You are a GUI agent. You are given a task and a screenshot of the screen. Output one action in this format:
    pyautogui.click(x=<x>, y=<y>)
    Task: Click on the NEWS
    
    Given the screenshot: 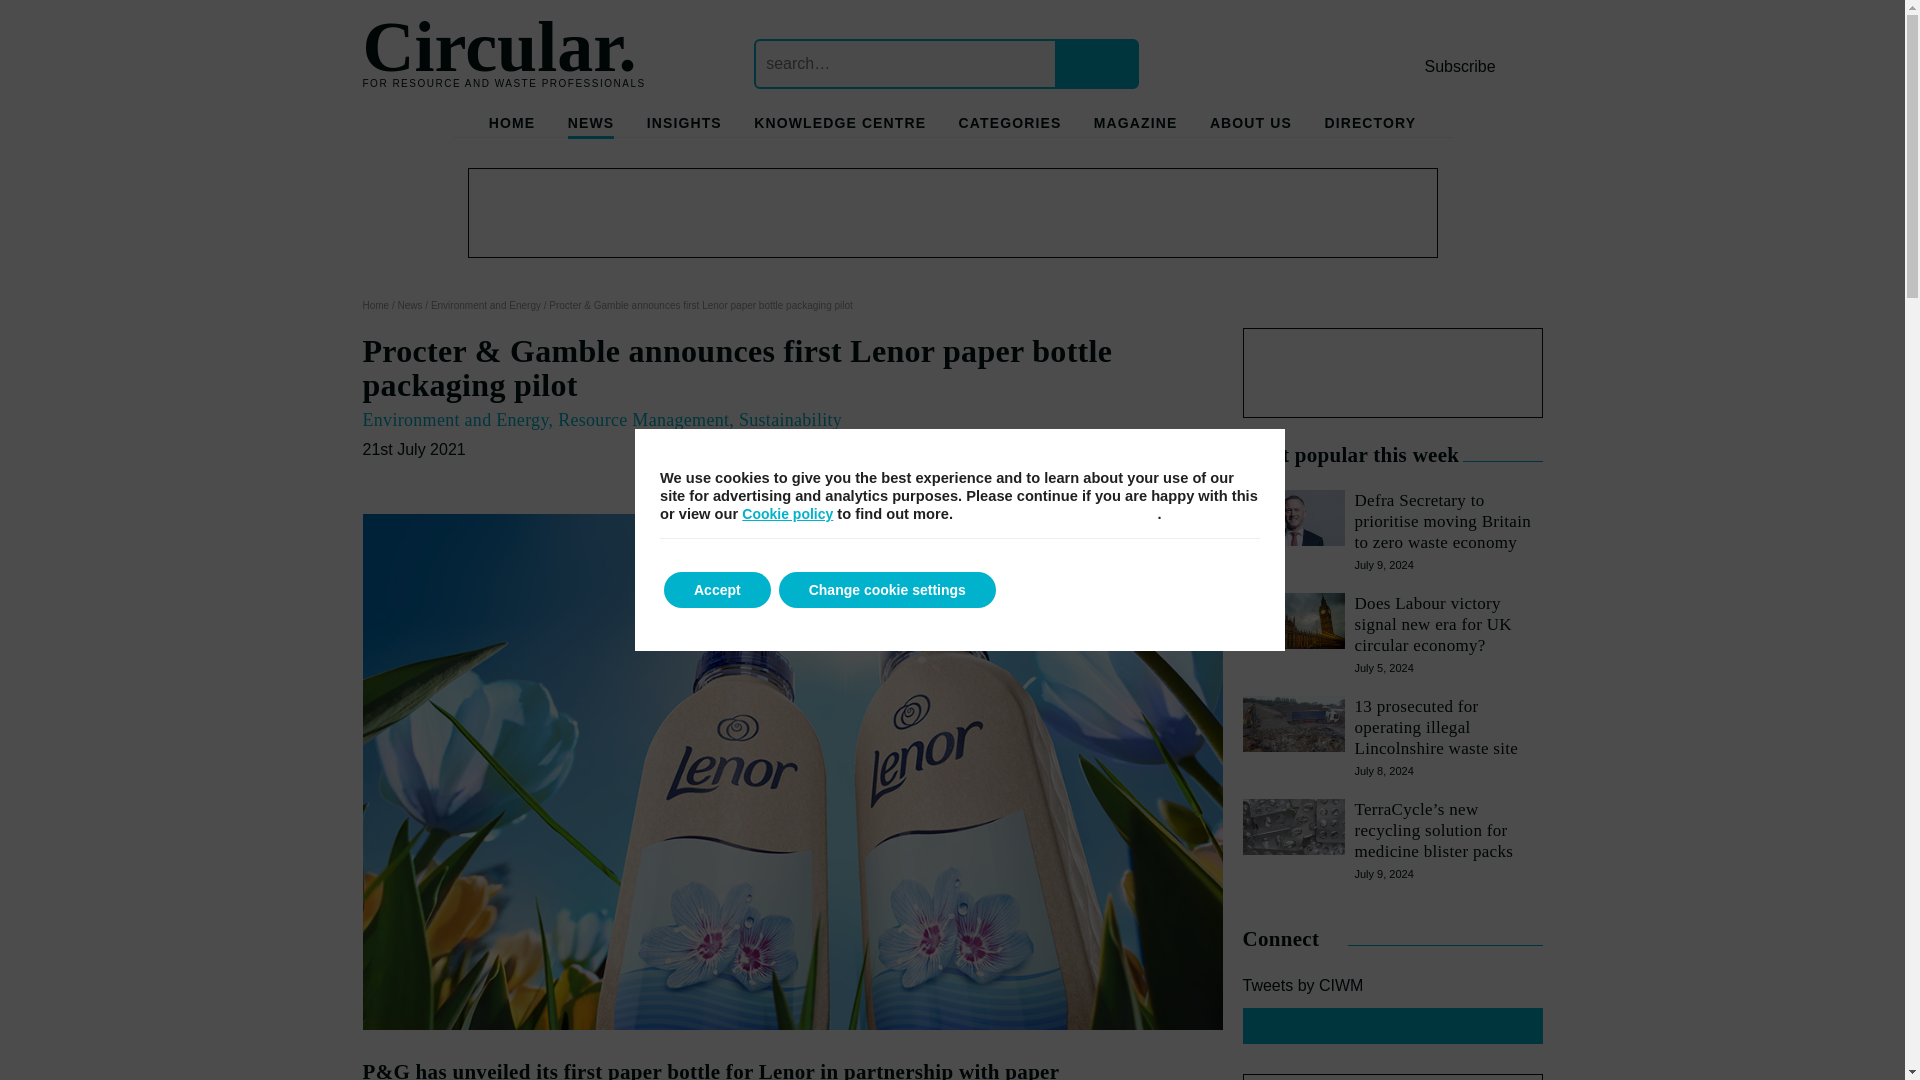 What is the action you would take?
    pyautogui.click(x=591, y=126)
    